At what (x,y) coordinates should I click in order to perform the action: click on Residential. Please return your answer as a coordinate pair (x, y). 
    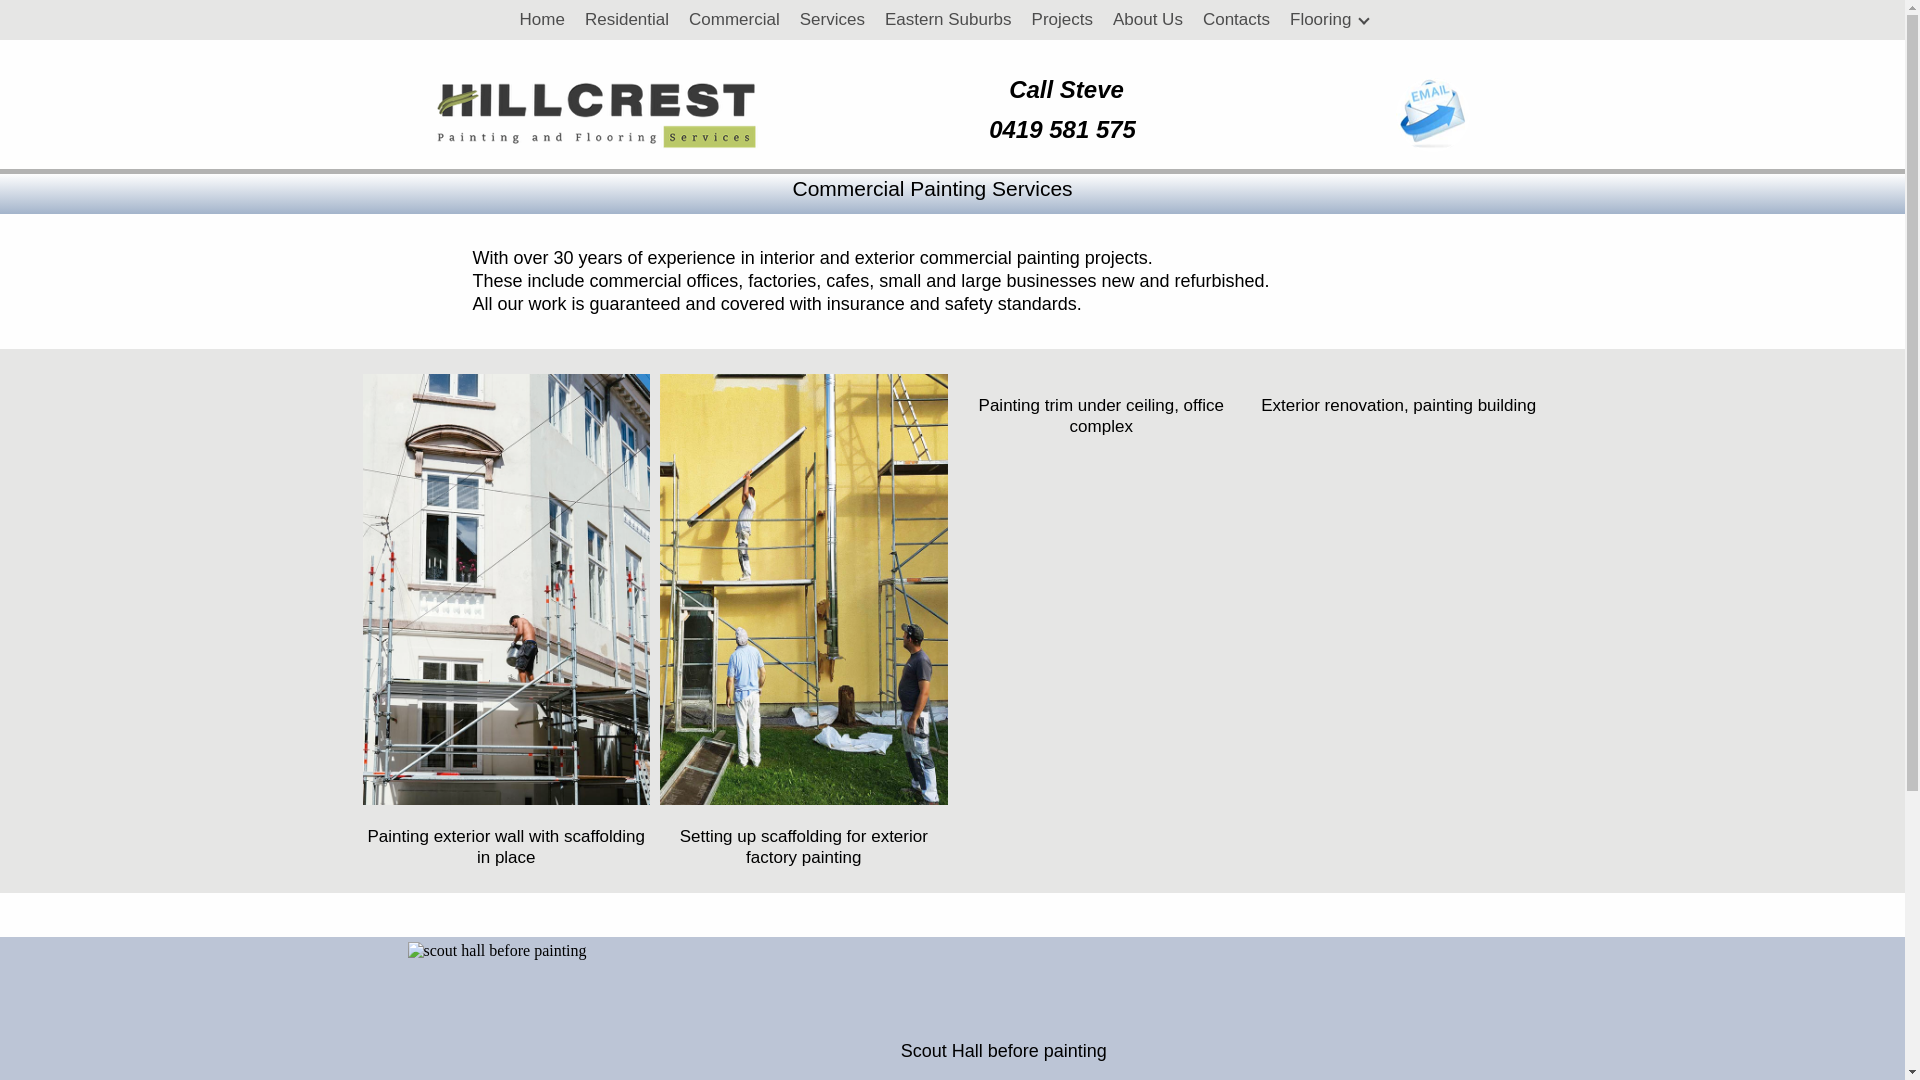
    Looking at the image, I should click on (627, 20).